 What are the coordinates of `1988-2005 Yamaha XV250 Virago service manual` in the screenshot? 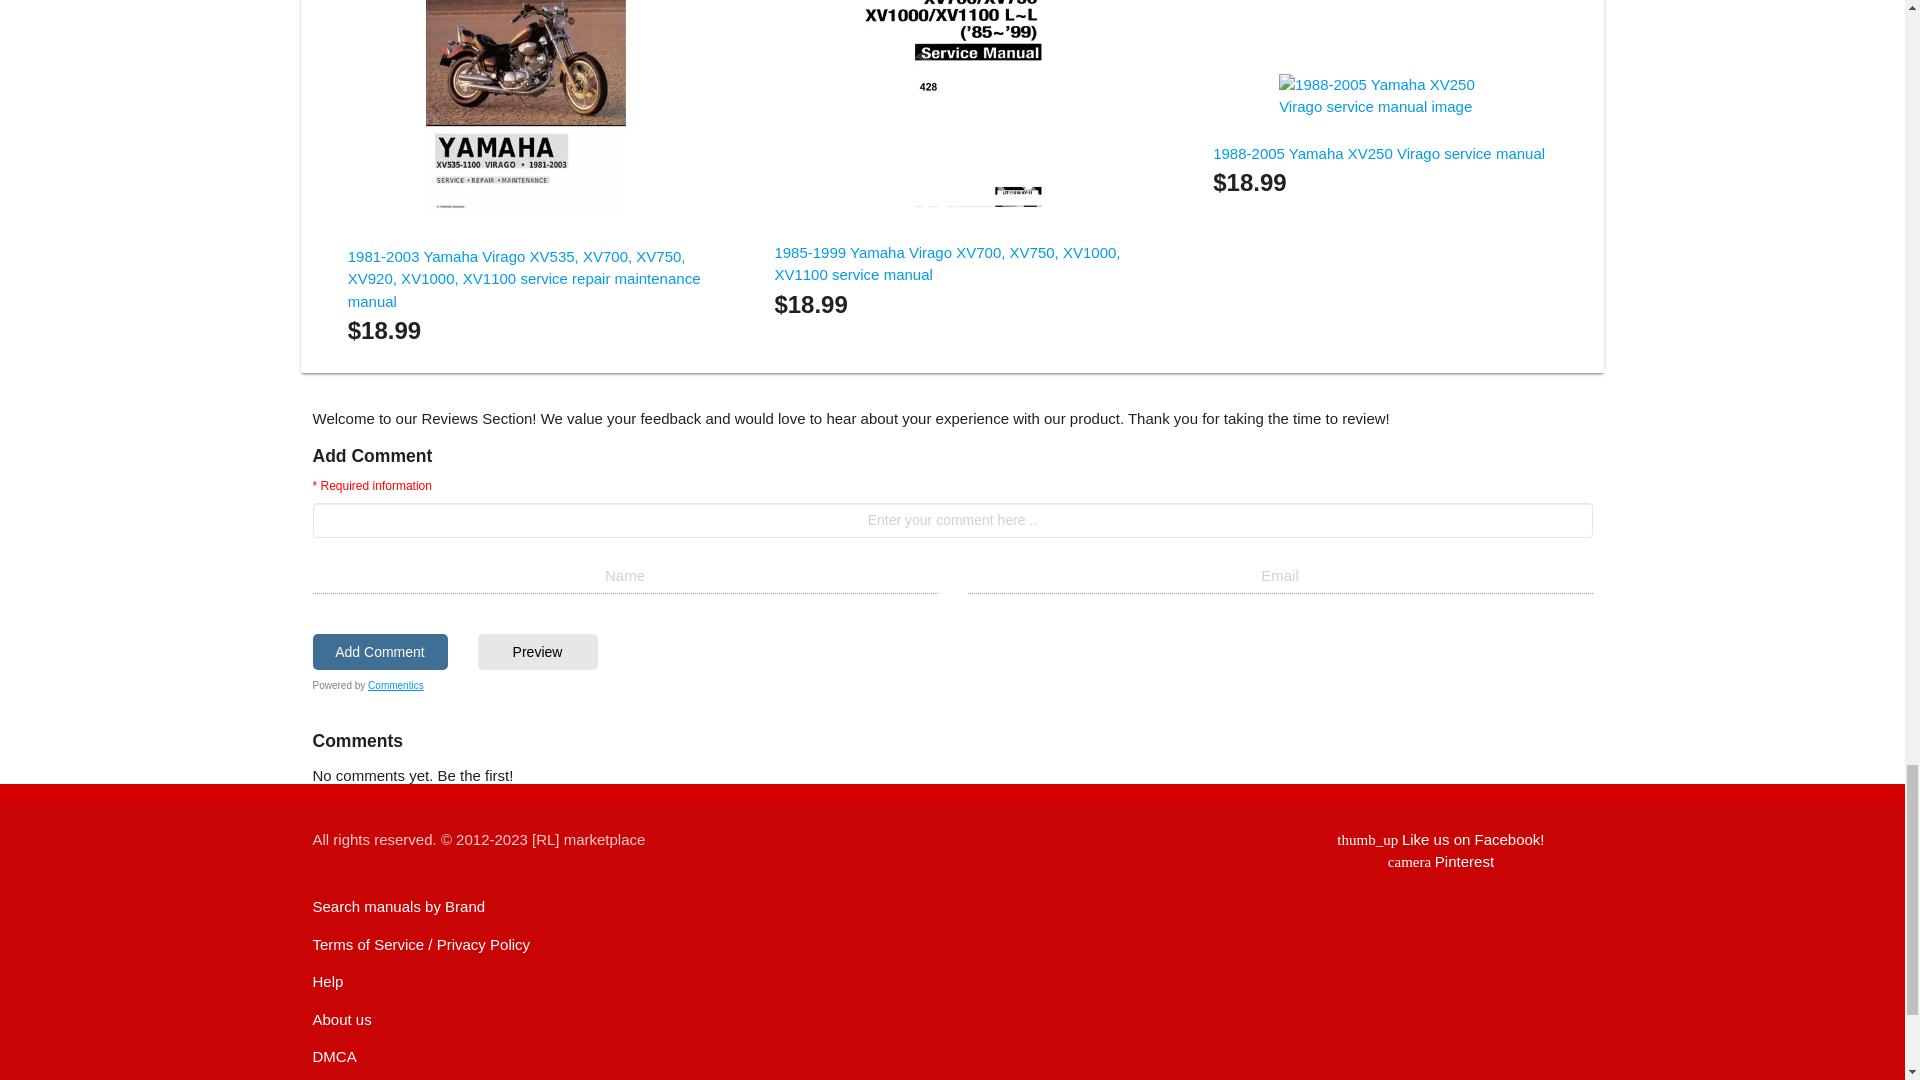 It's located at (379, 651).